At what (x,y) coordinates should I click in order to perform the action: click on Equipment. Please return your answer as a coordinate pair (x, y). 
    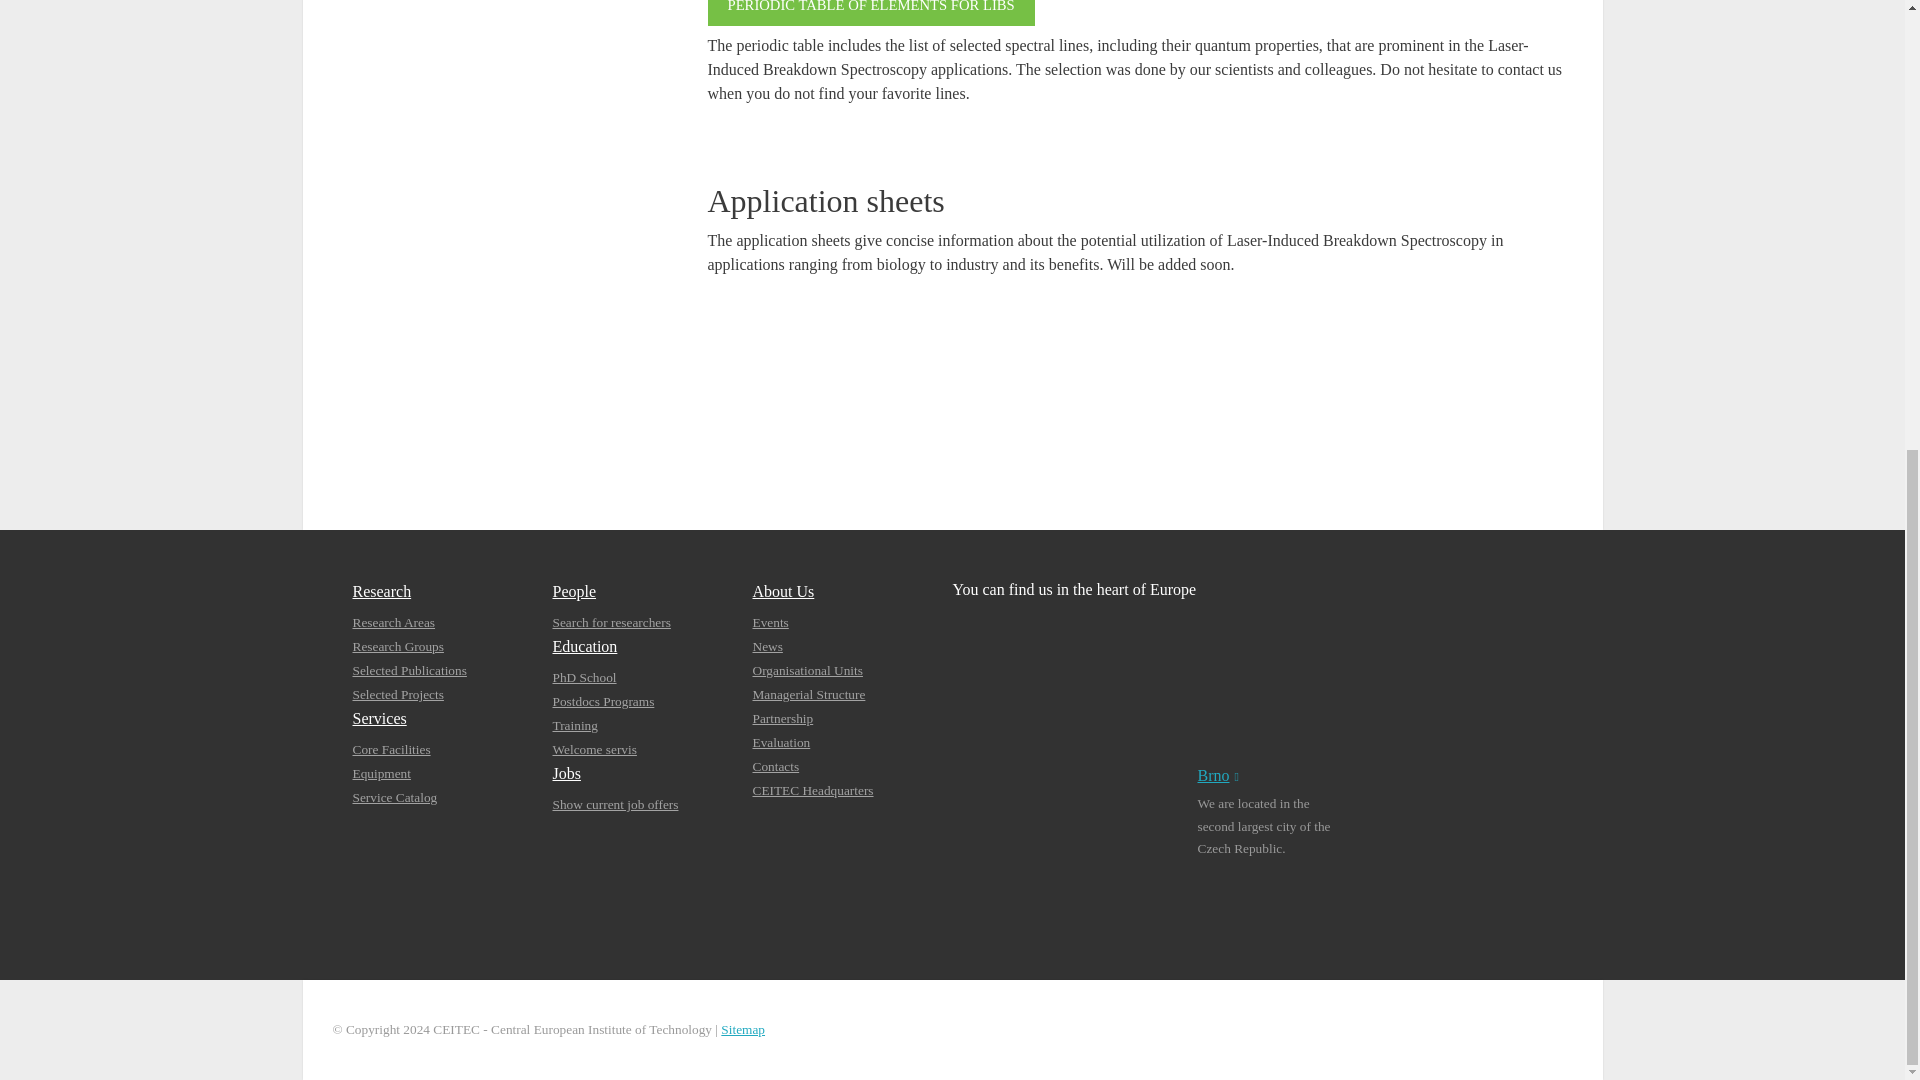
    Looking at the image, I should click on (380, 772).